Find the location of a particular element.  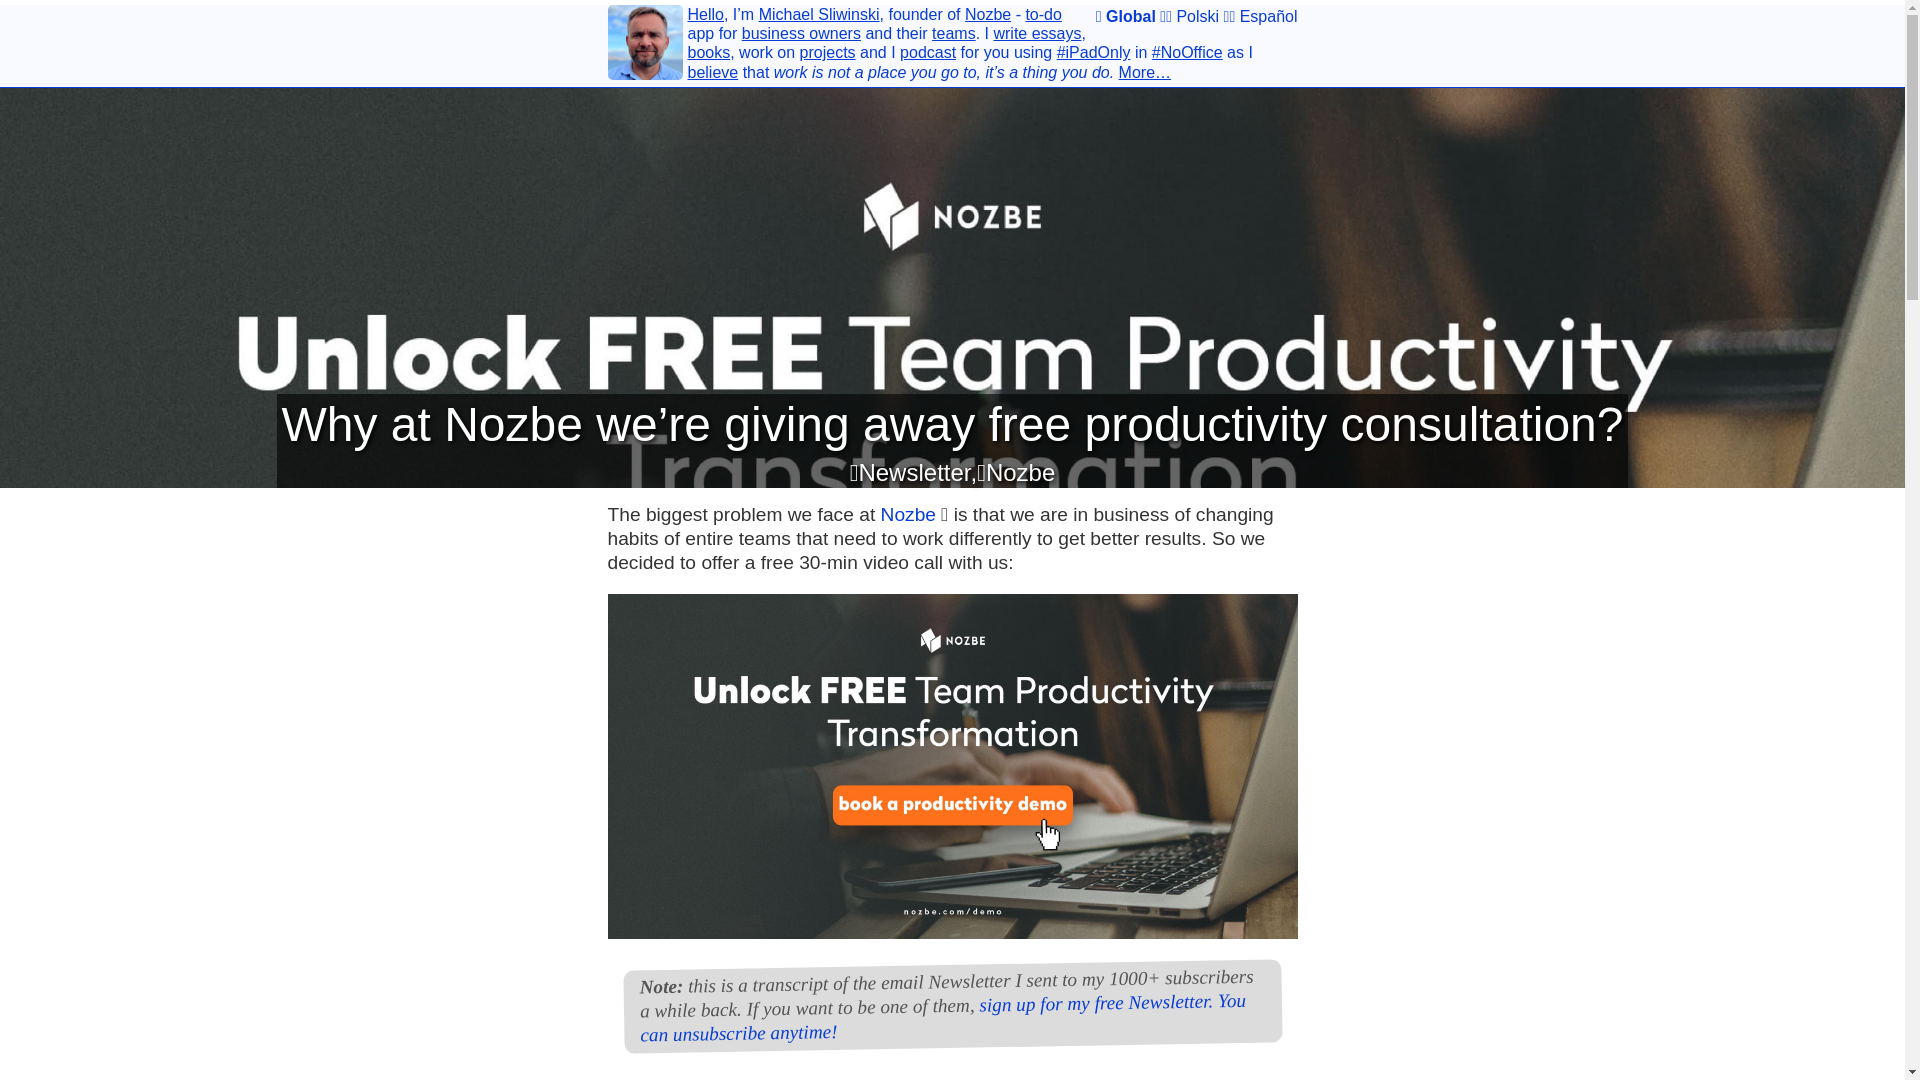

Hello is located at coordinates (705, 14).